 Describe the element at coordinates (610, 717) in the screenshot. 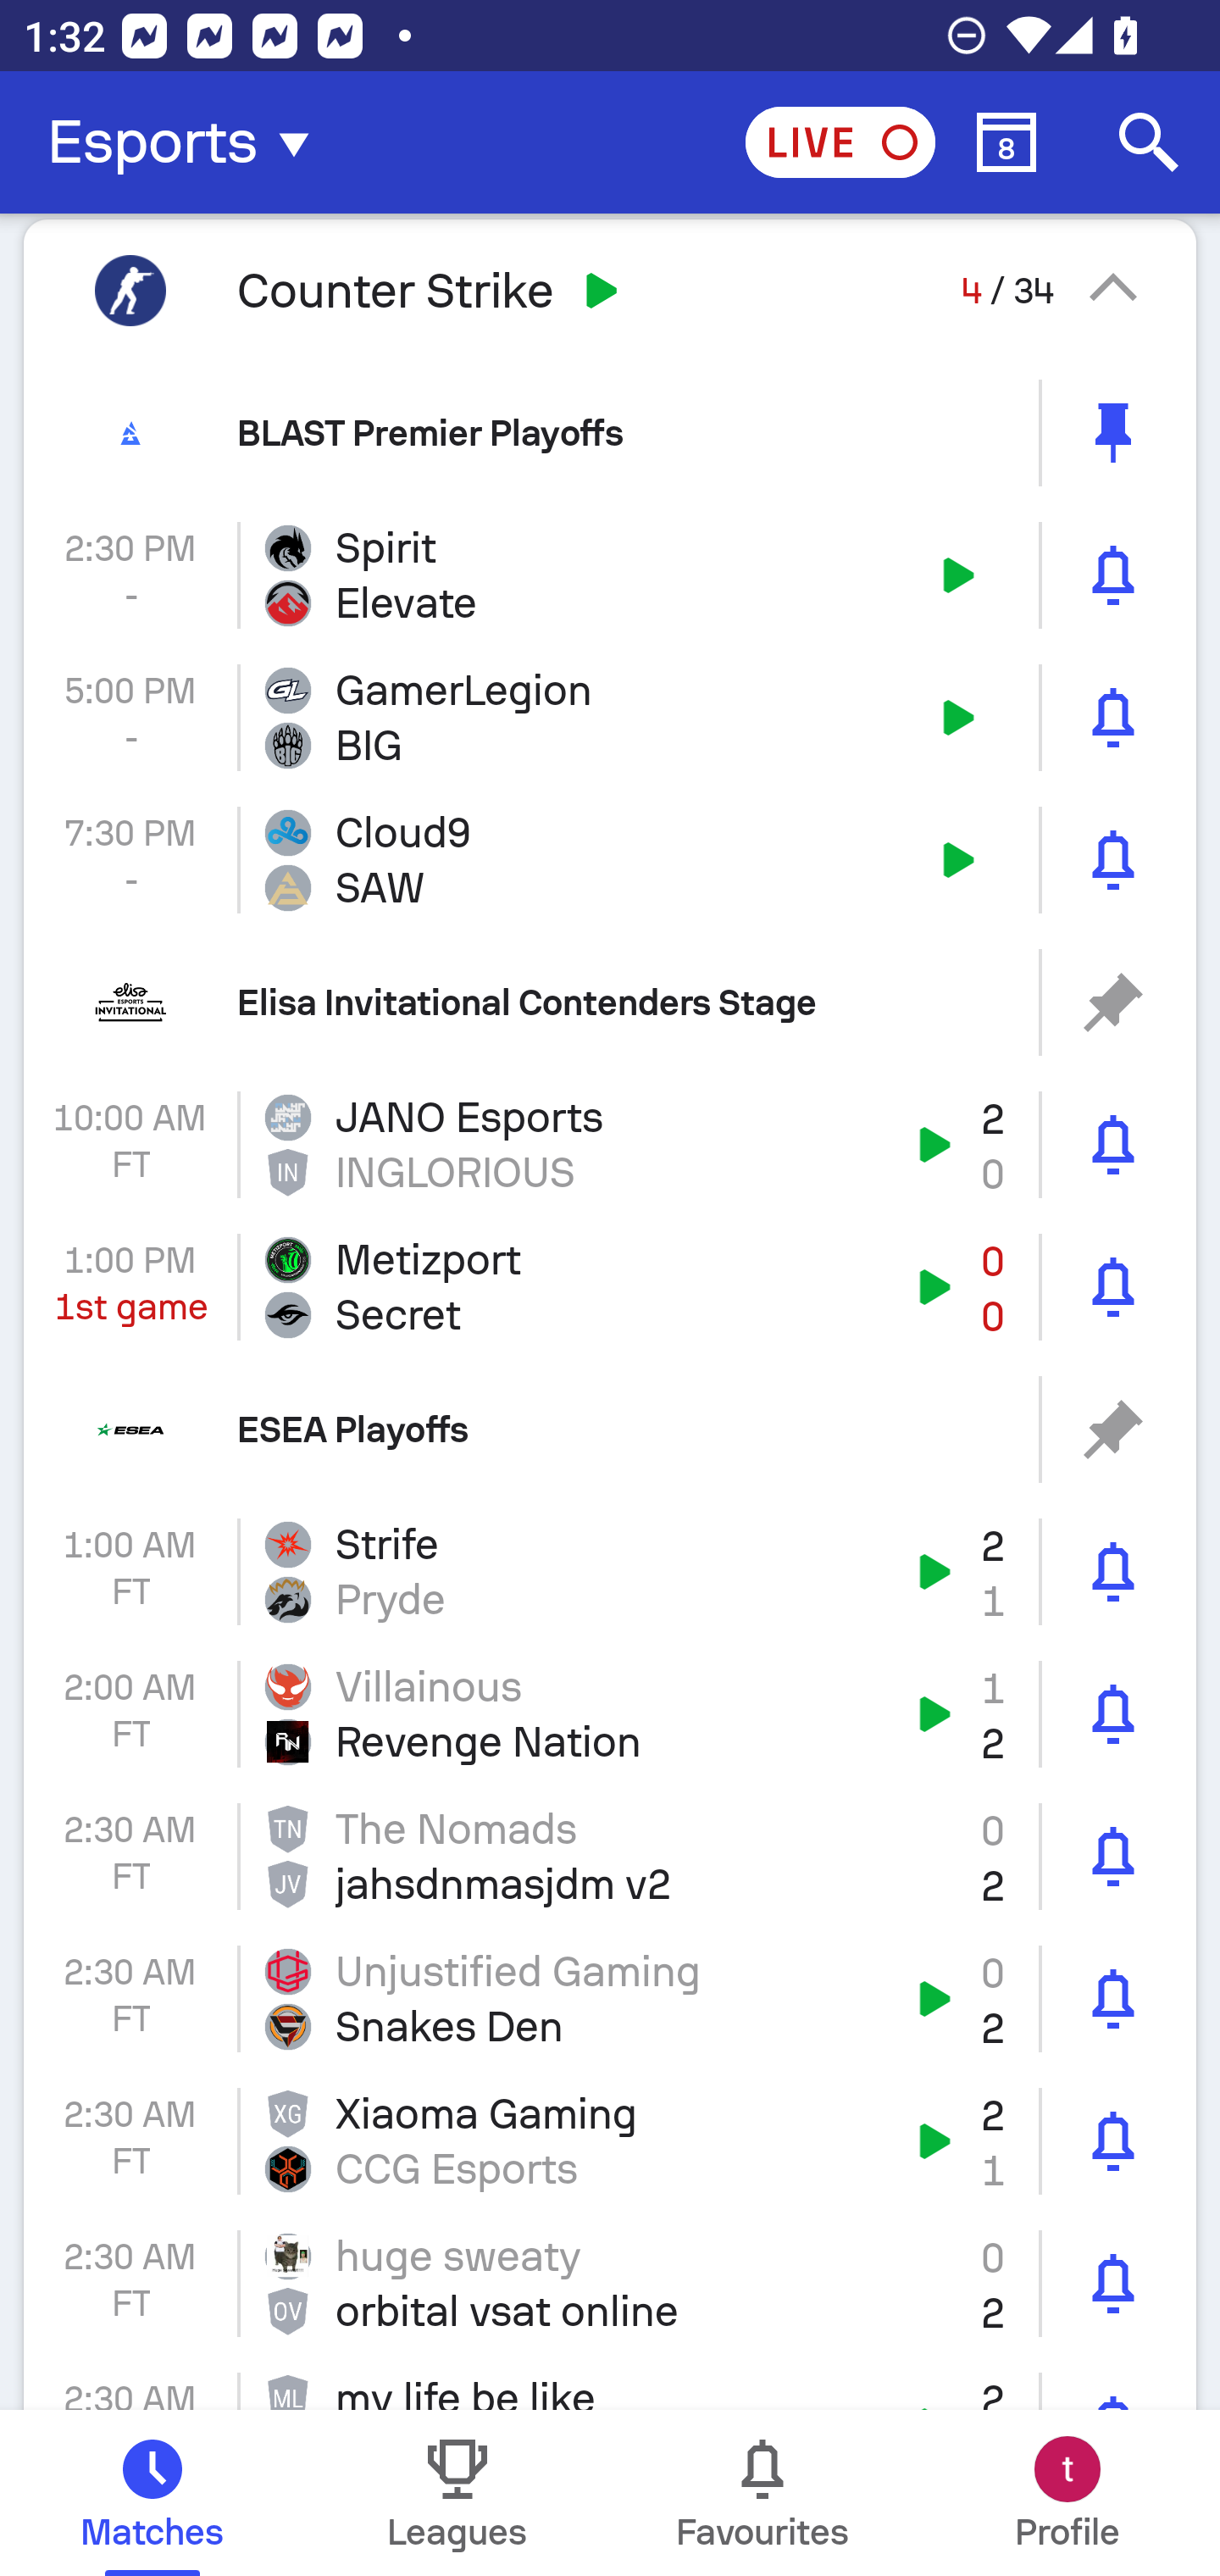

I see `5:00 PM - GamerLegion BIG` at that location.